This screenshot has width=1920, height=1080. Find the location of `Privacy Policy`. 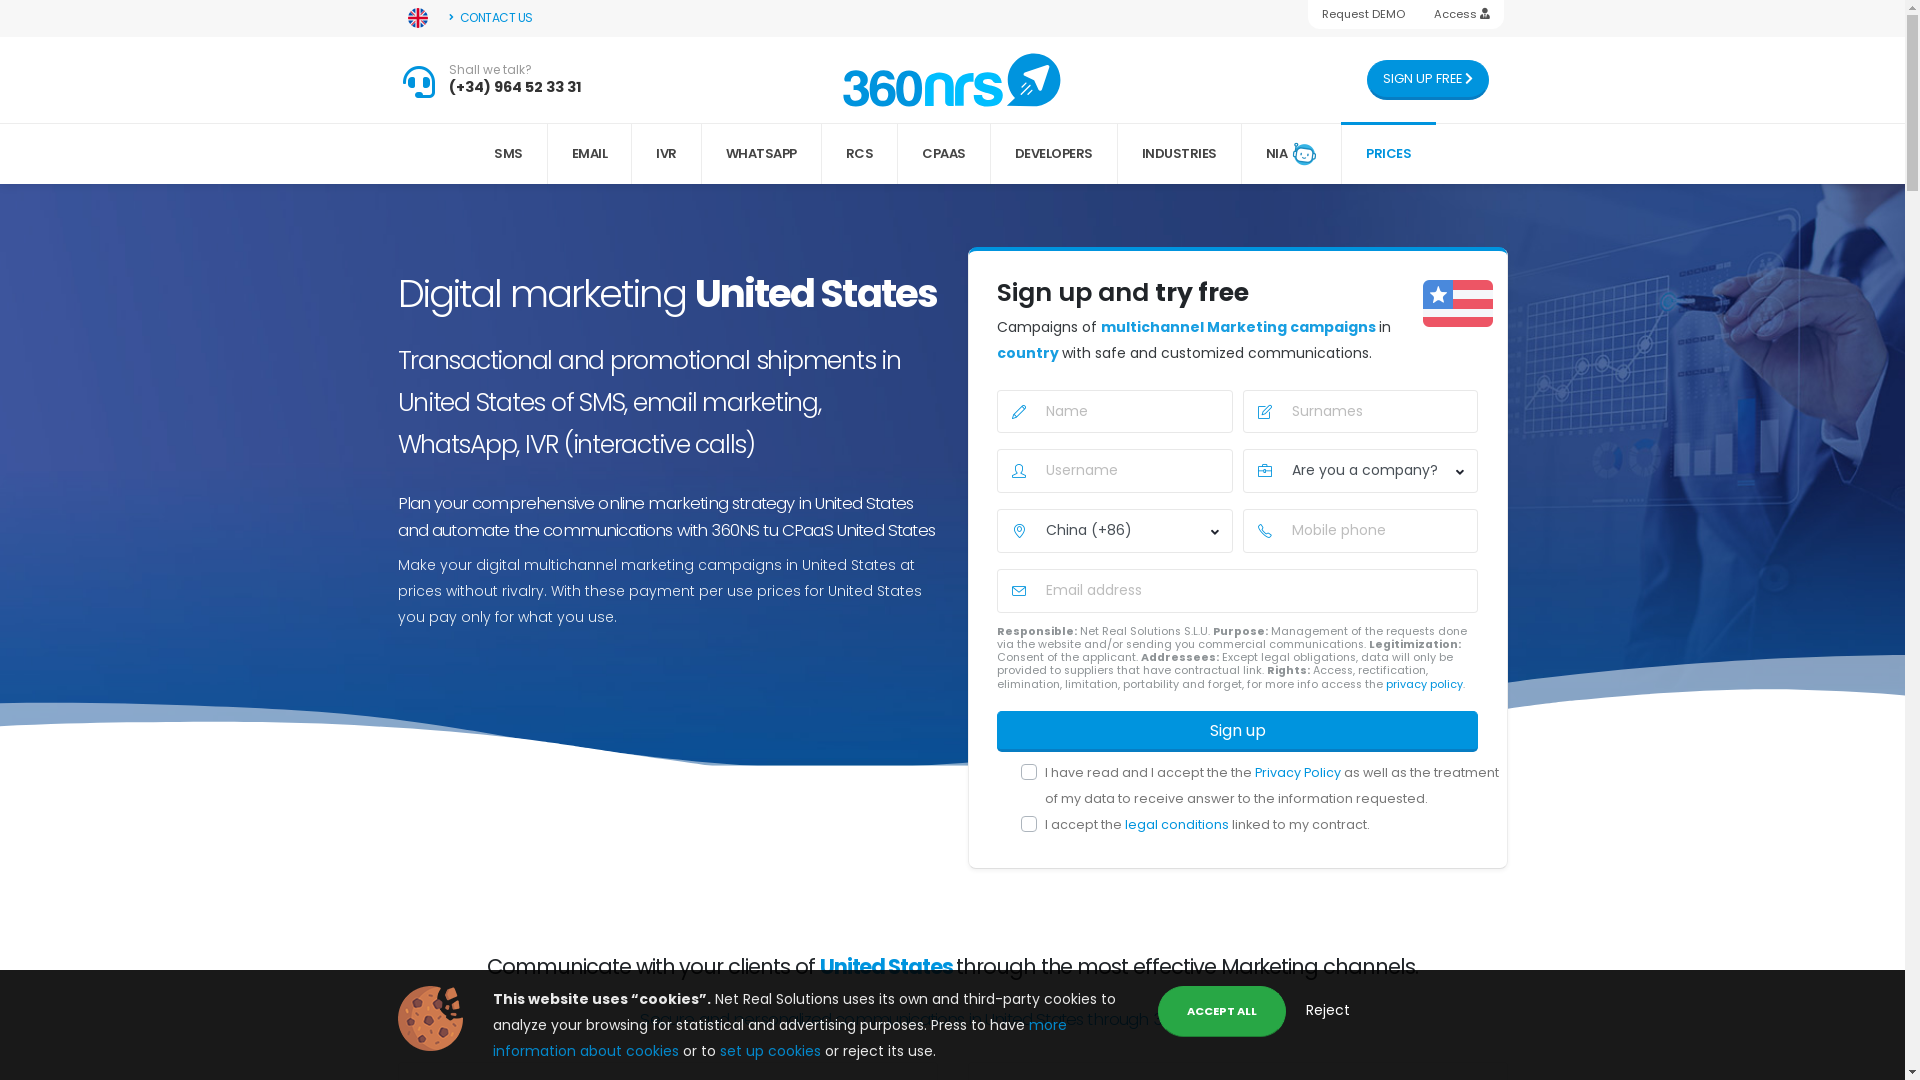

Privacy Policy is located at coordinates (1300, 772).